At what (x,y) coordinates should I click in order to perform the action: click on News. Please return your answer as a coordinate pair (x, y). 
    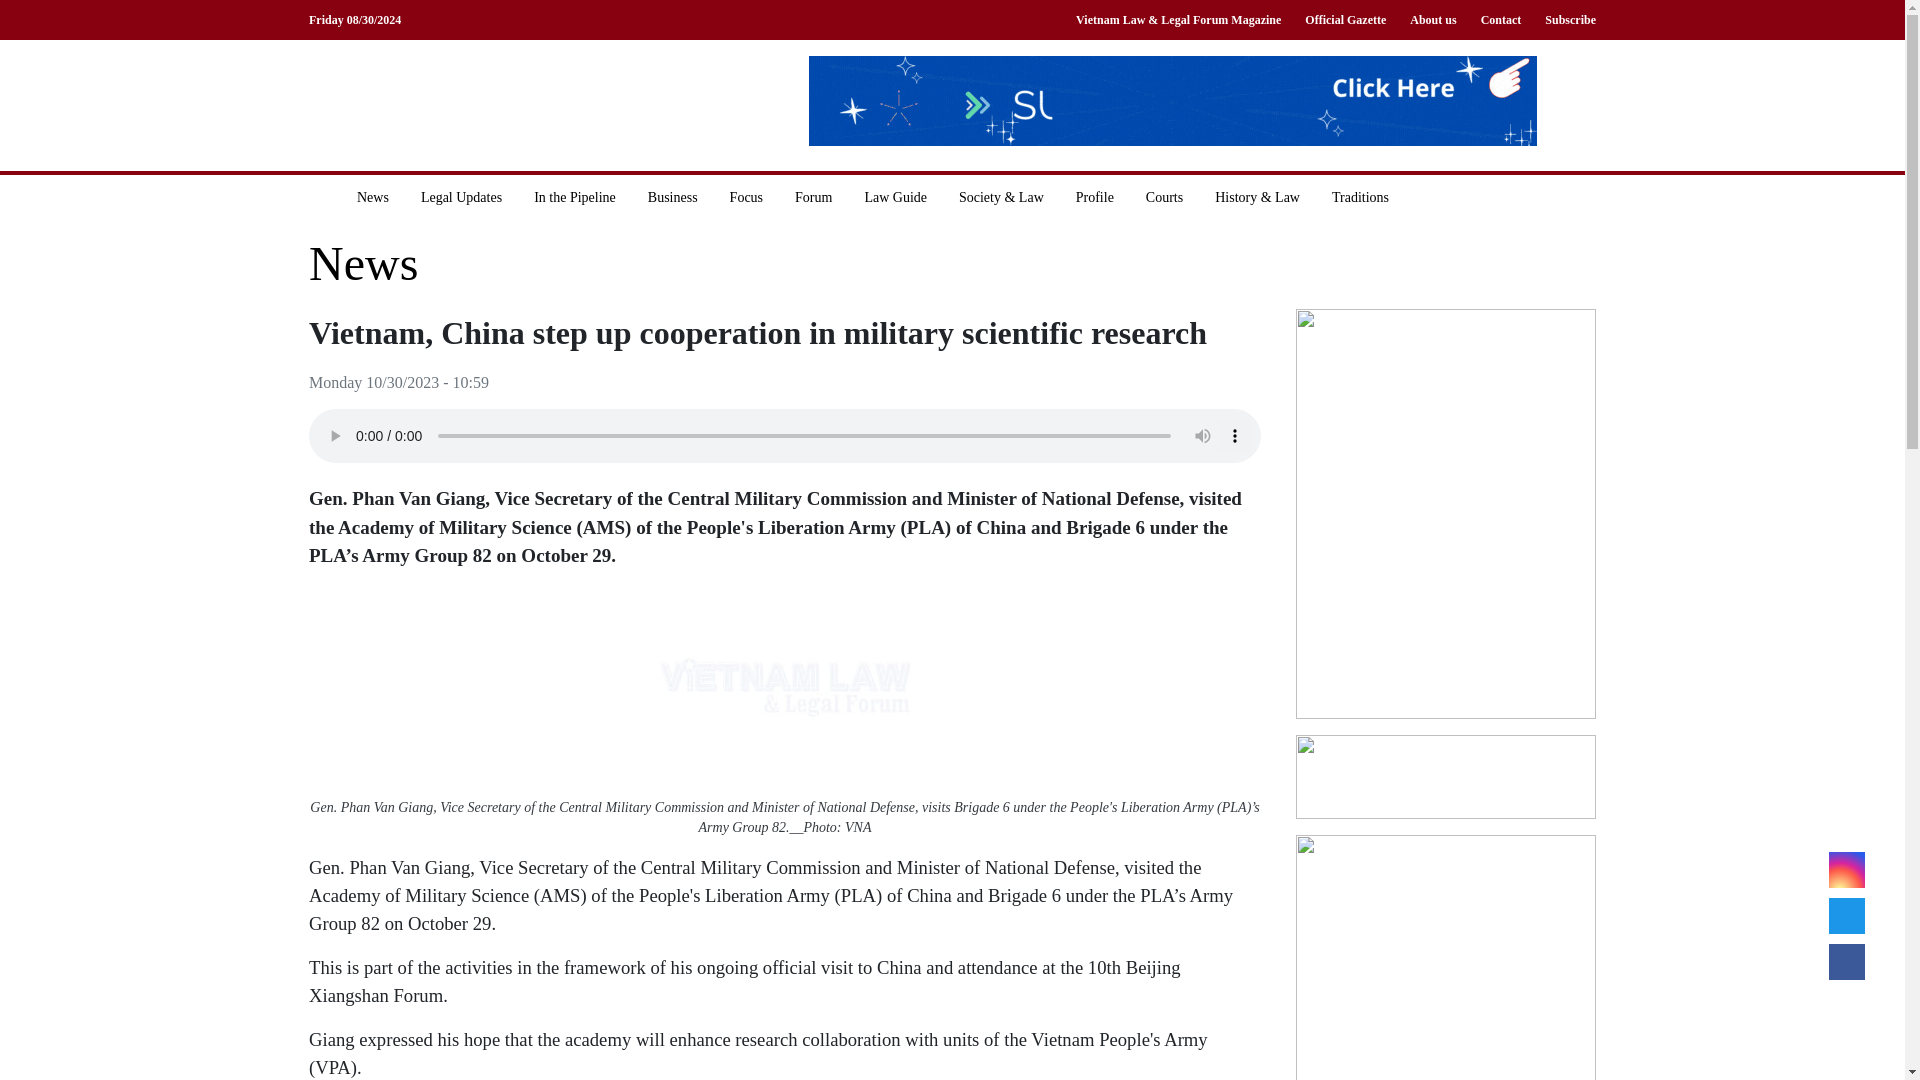
    Looking at the image, I should click on (373, 197).